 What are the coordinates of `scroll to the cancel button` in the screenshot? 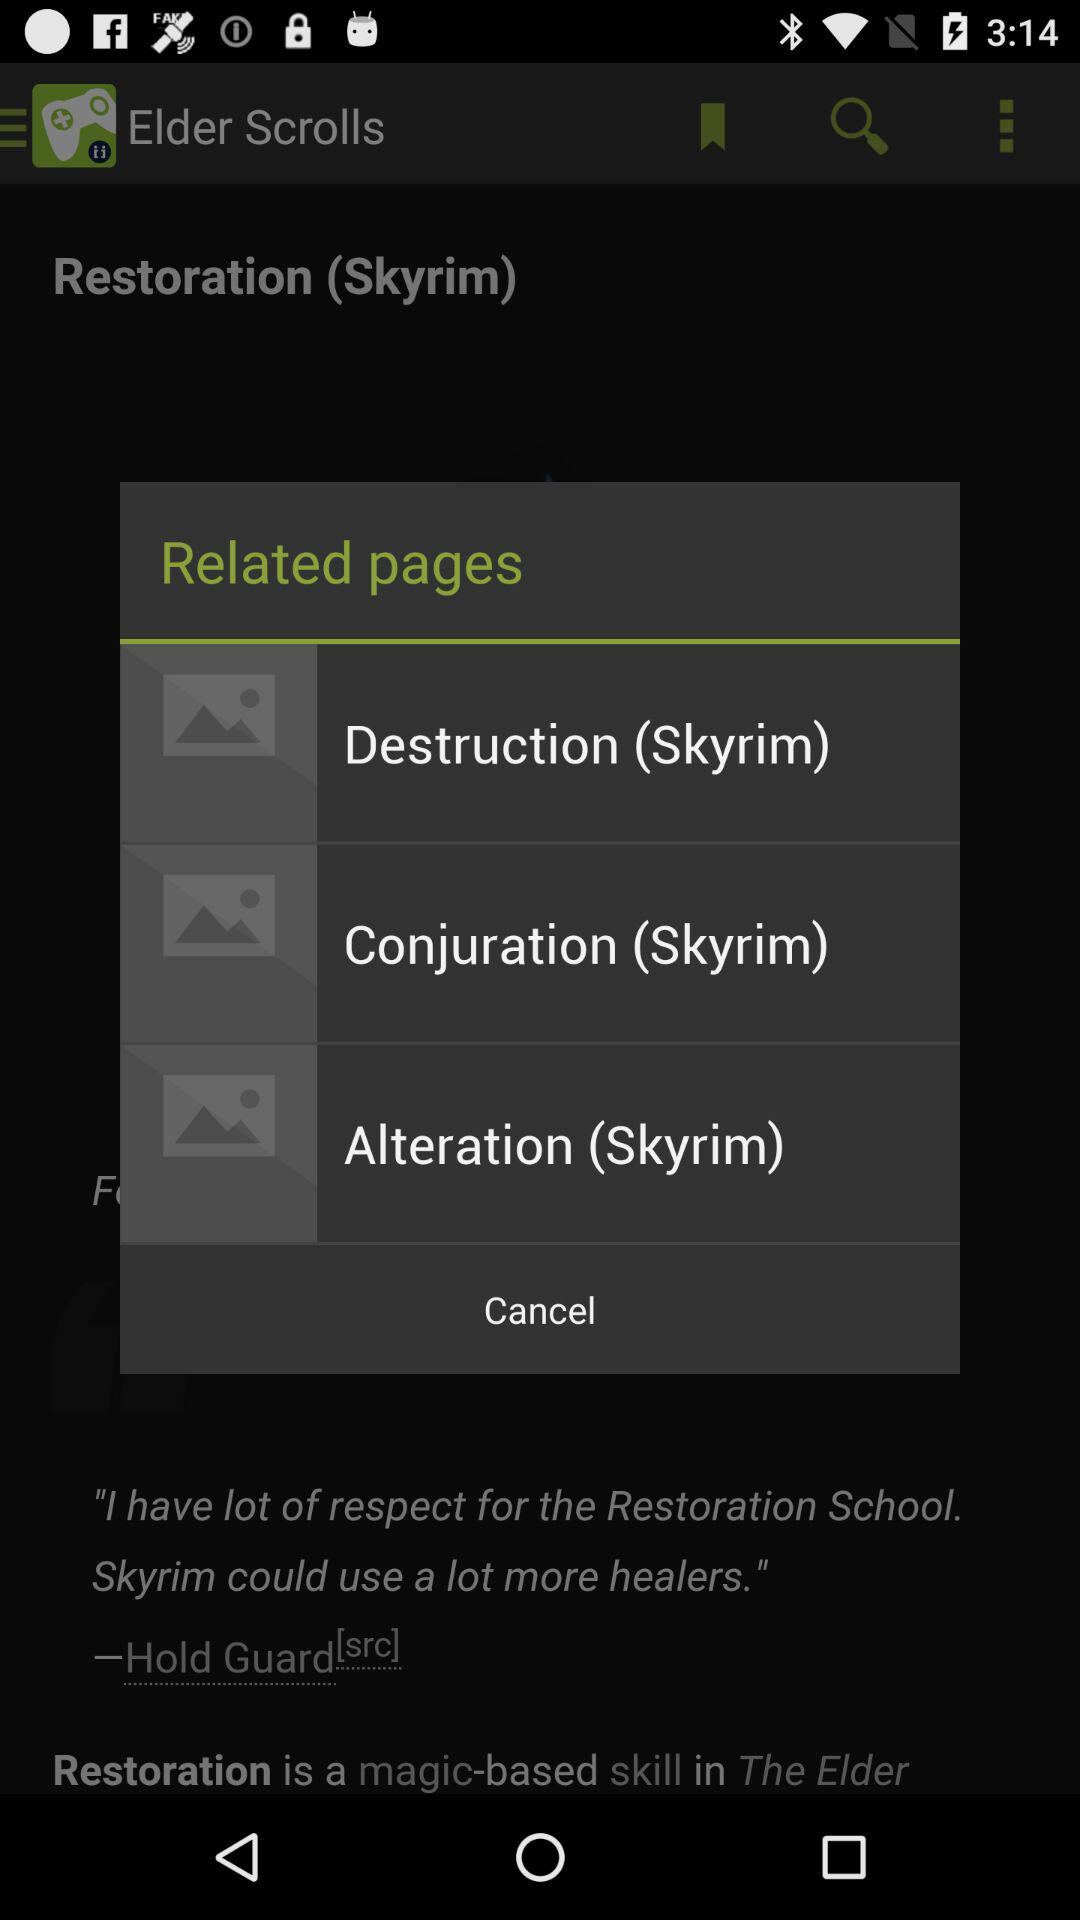 It's located at (540, 1309).